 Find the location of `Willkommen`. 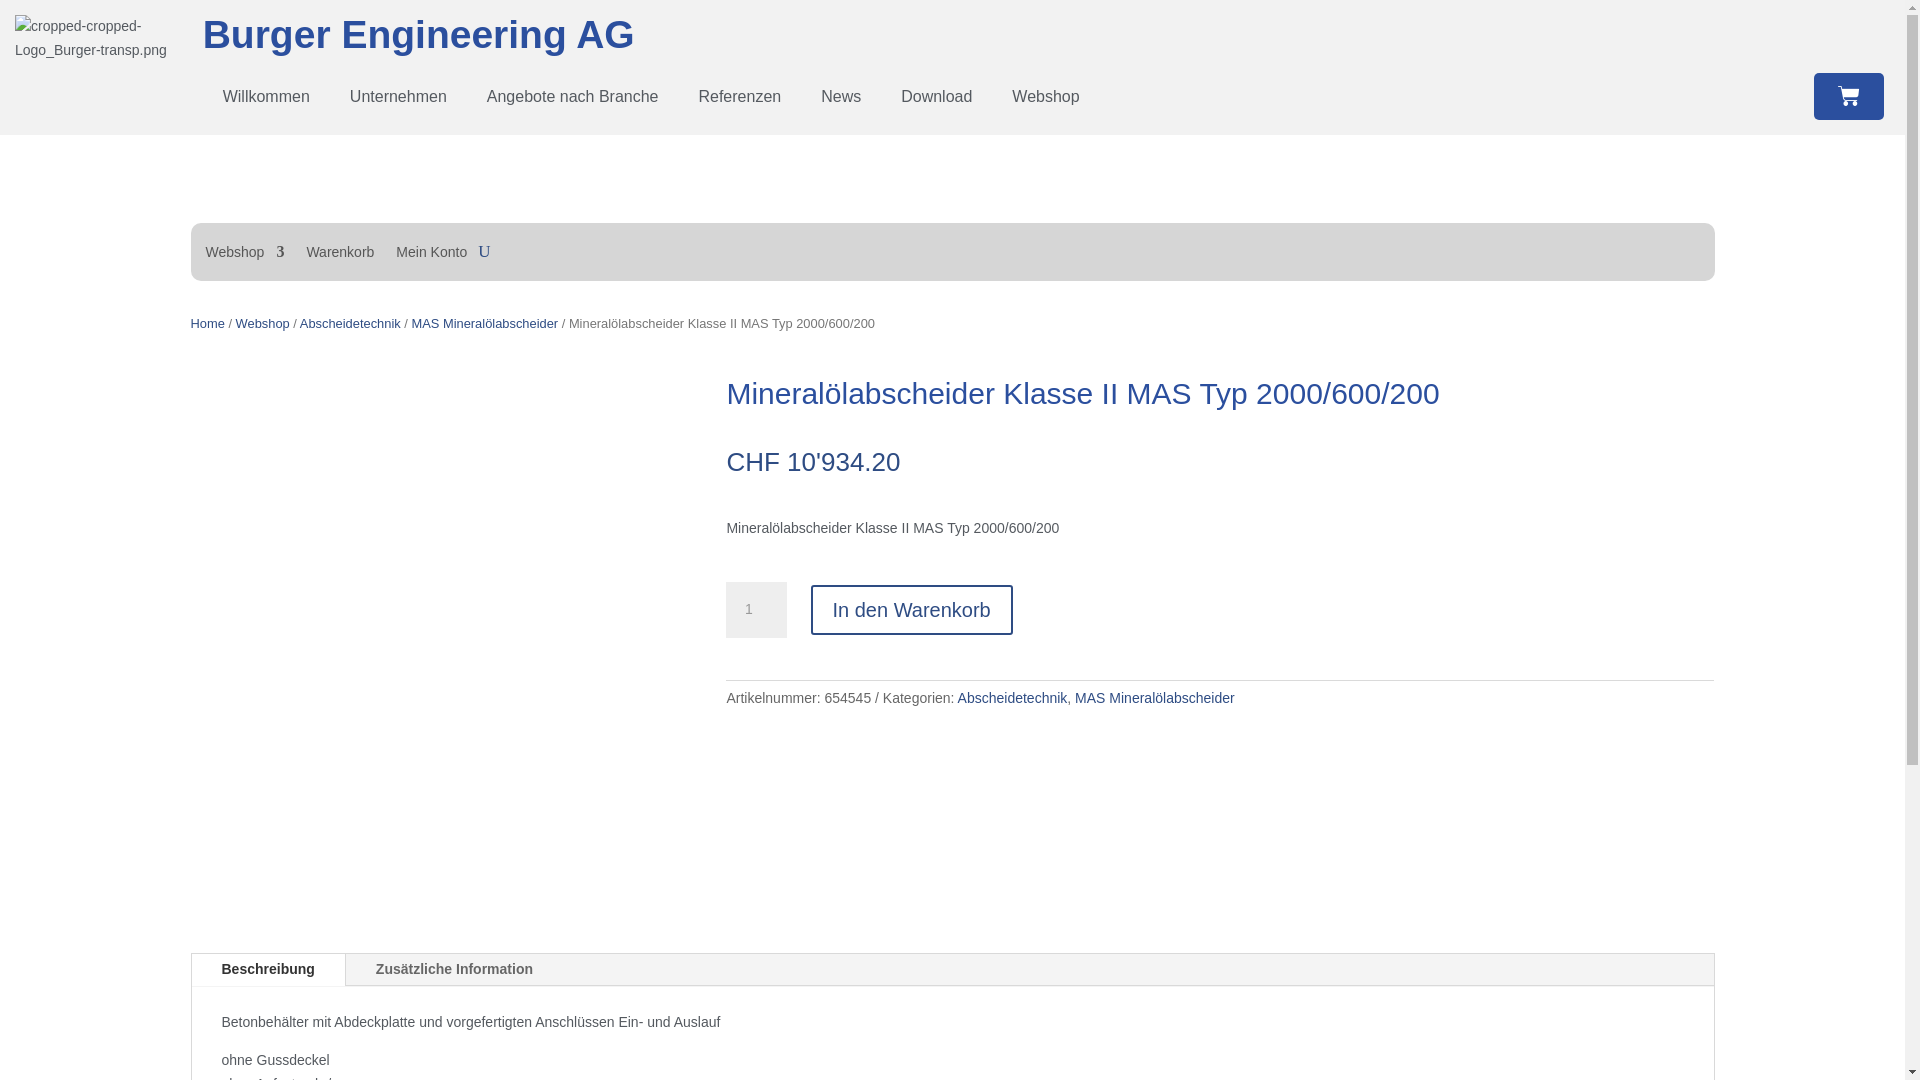

Willkommen is located at coordinates (266, 97).